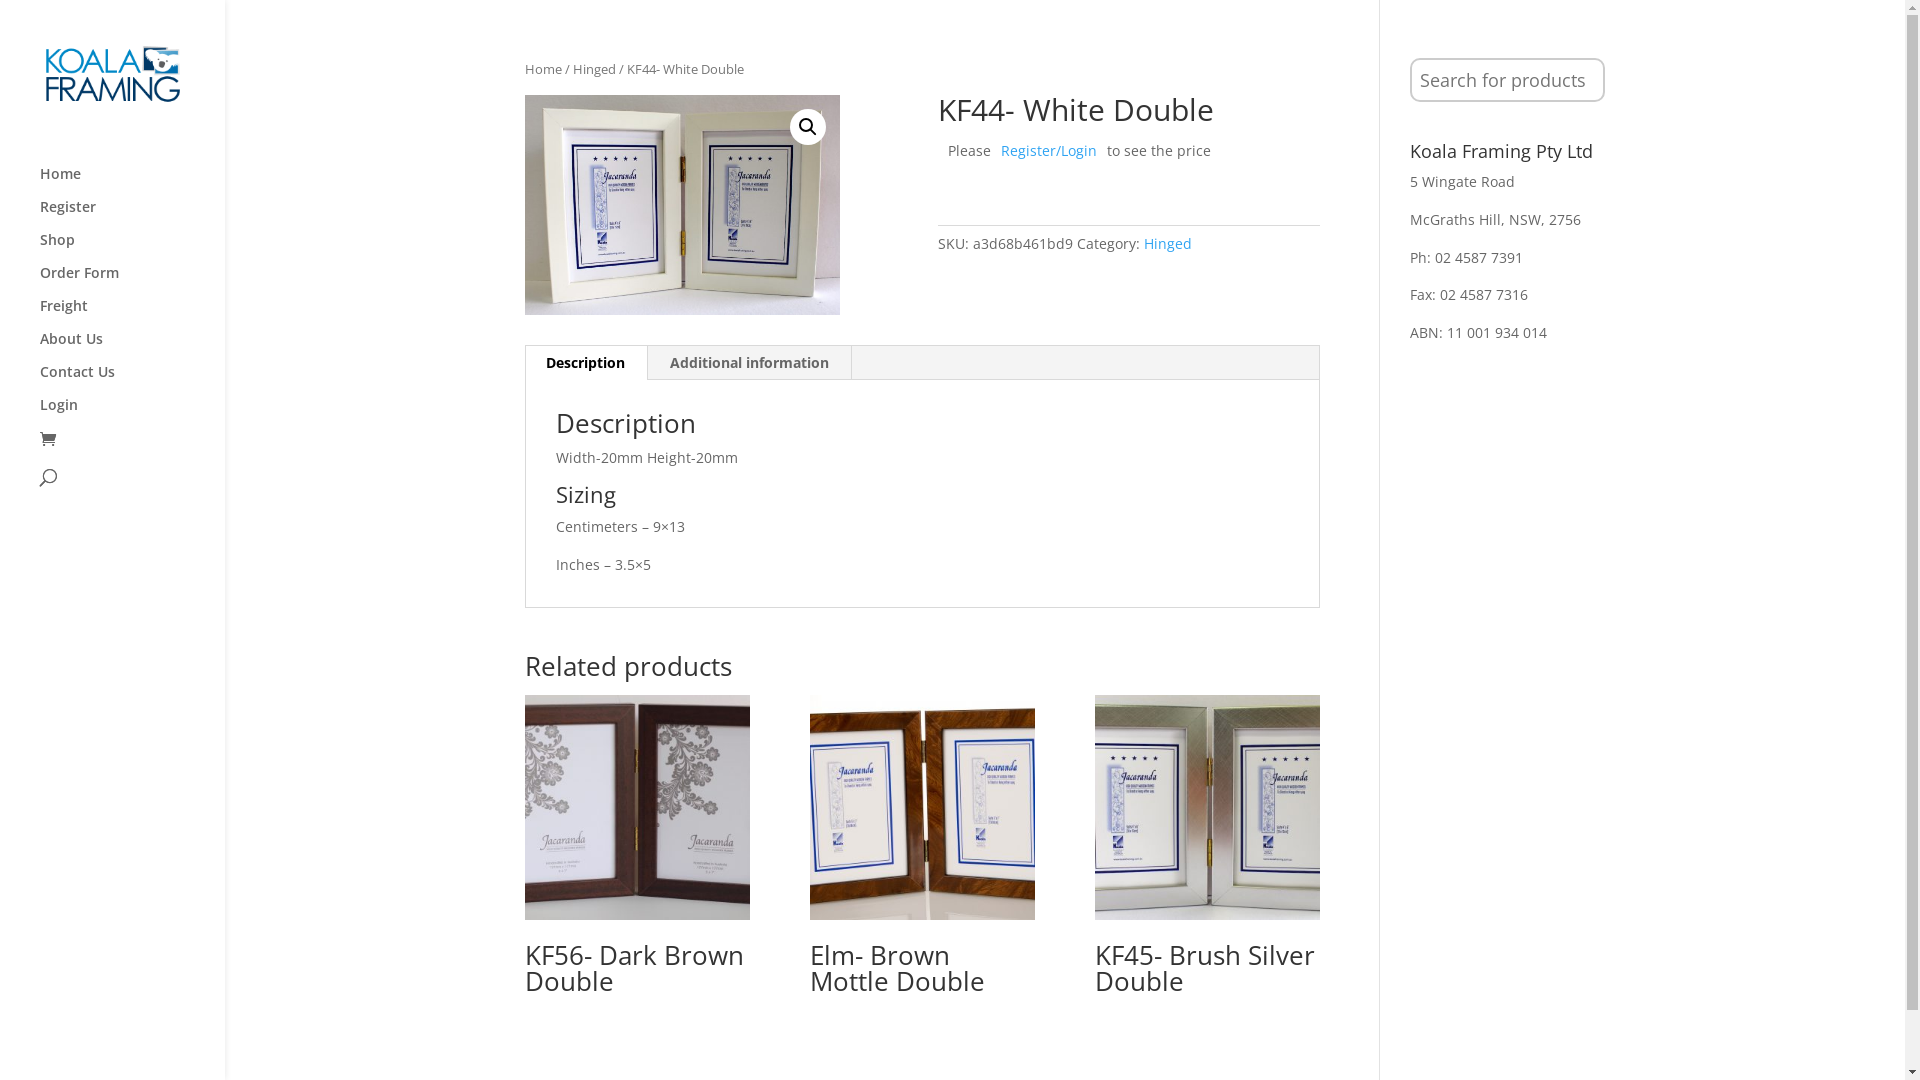  I want to click on Hinged, so click(594, 68).